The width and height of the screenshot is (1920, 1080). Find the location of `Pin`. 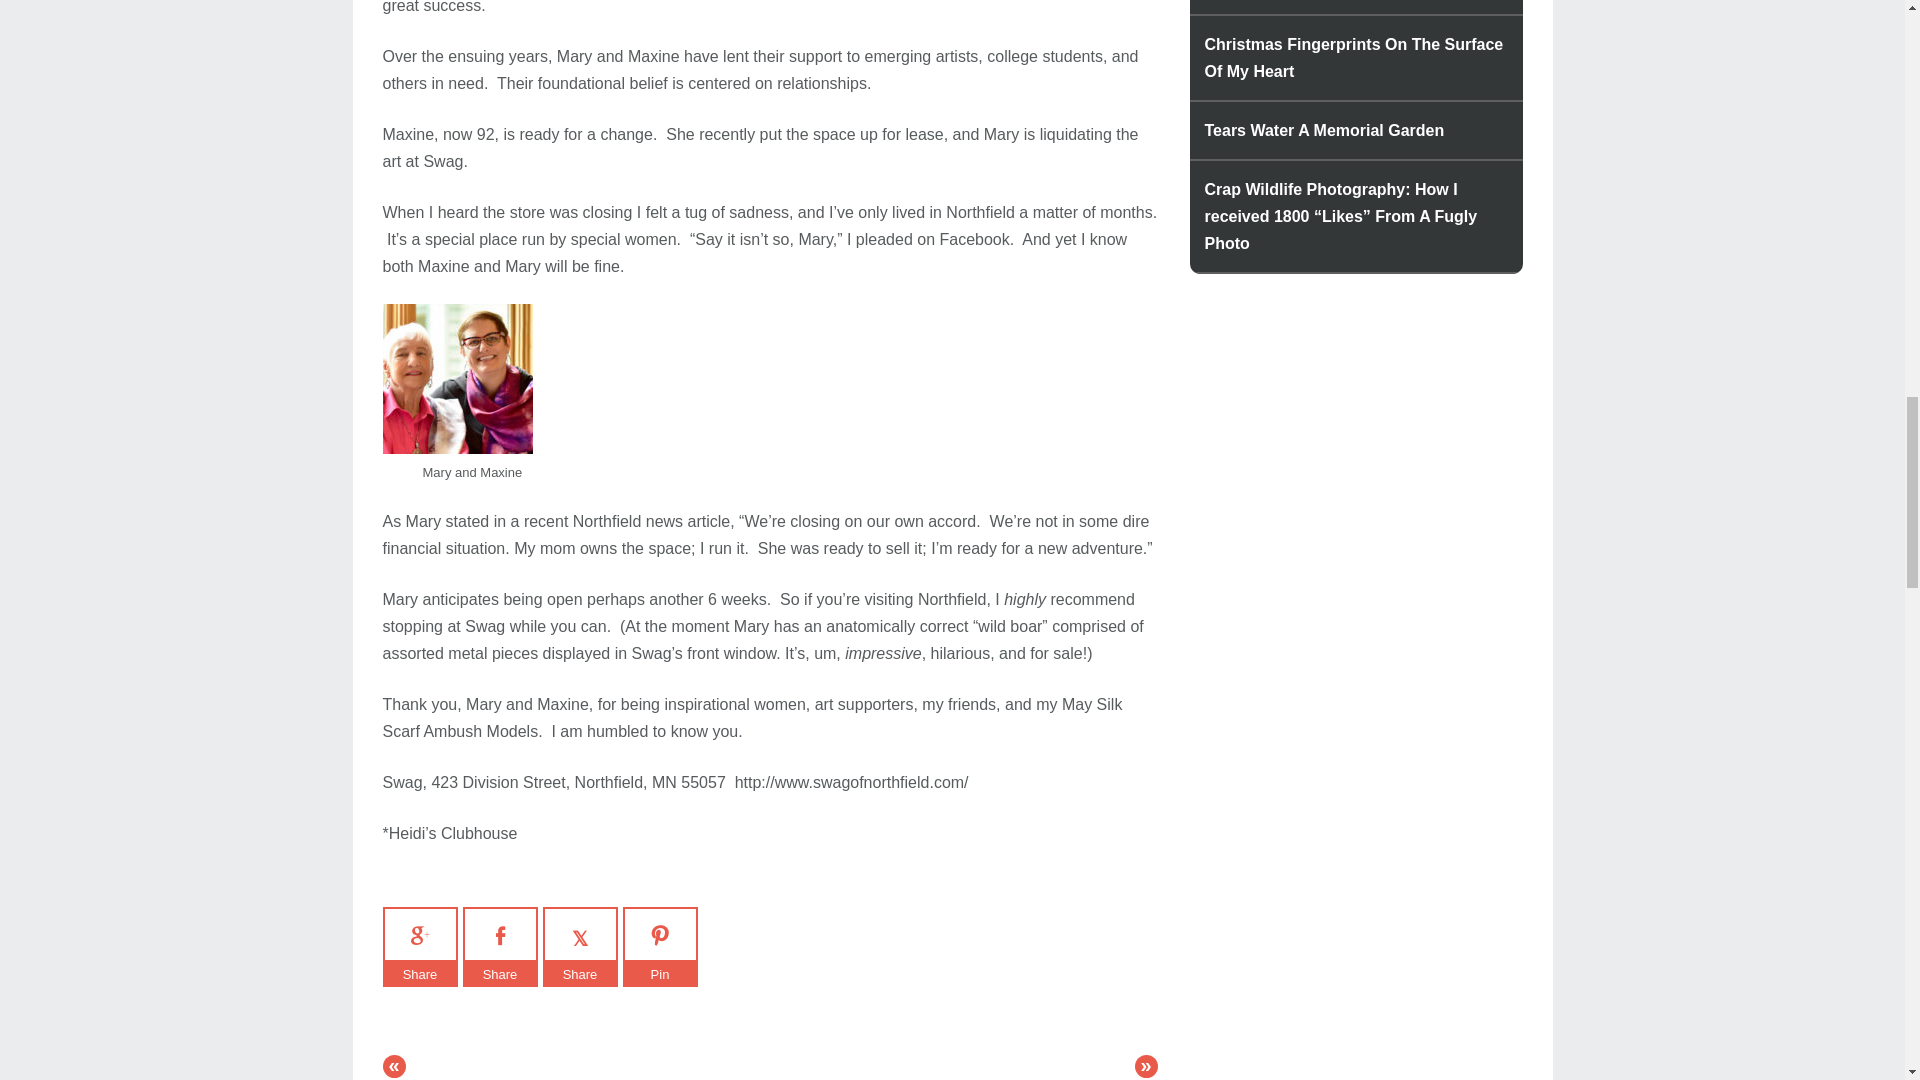

Pin is located at coordinates (659, 974).